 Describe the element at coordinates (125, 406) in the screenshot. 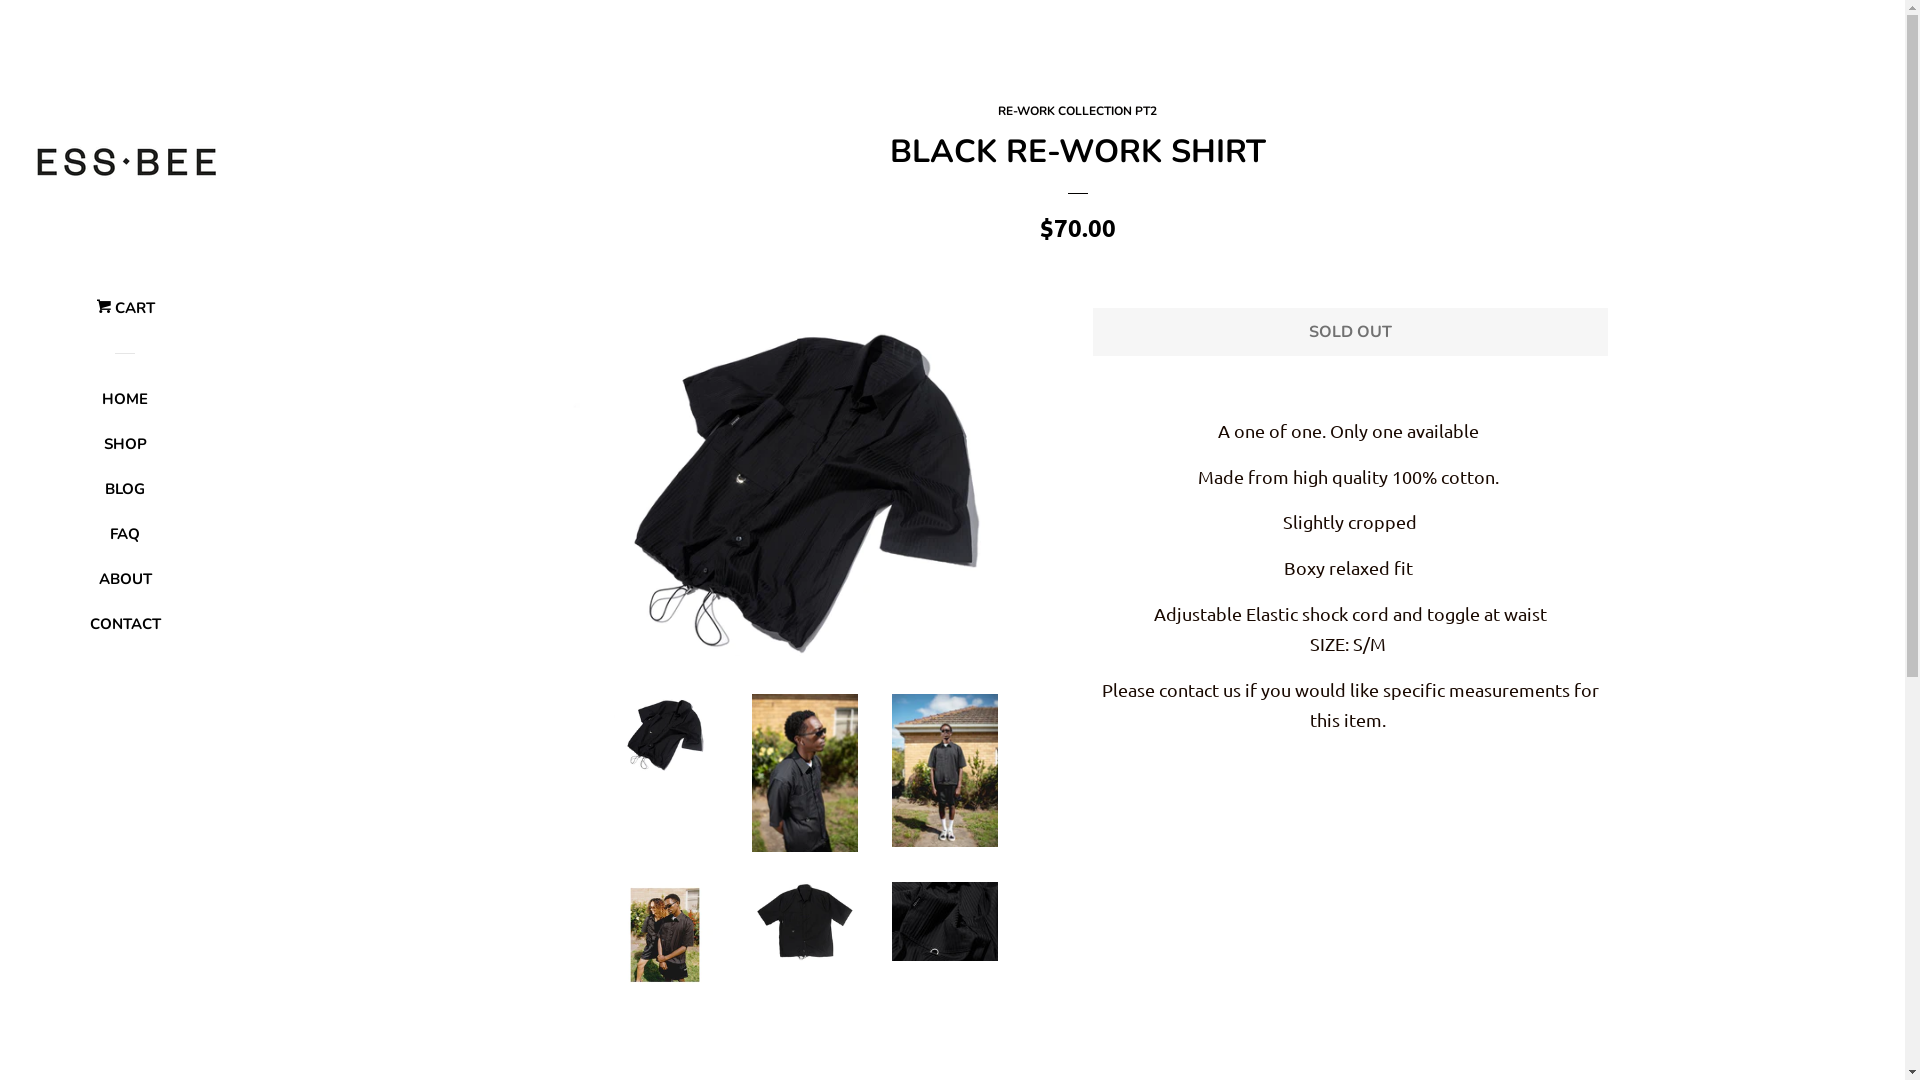

I see `HOME` at that location.